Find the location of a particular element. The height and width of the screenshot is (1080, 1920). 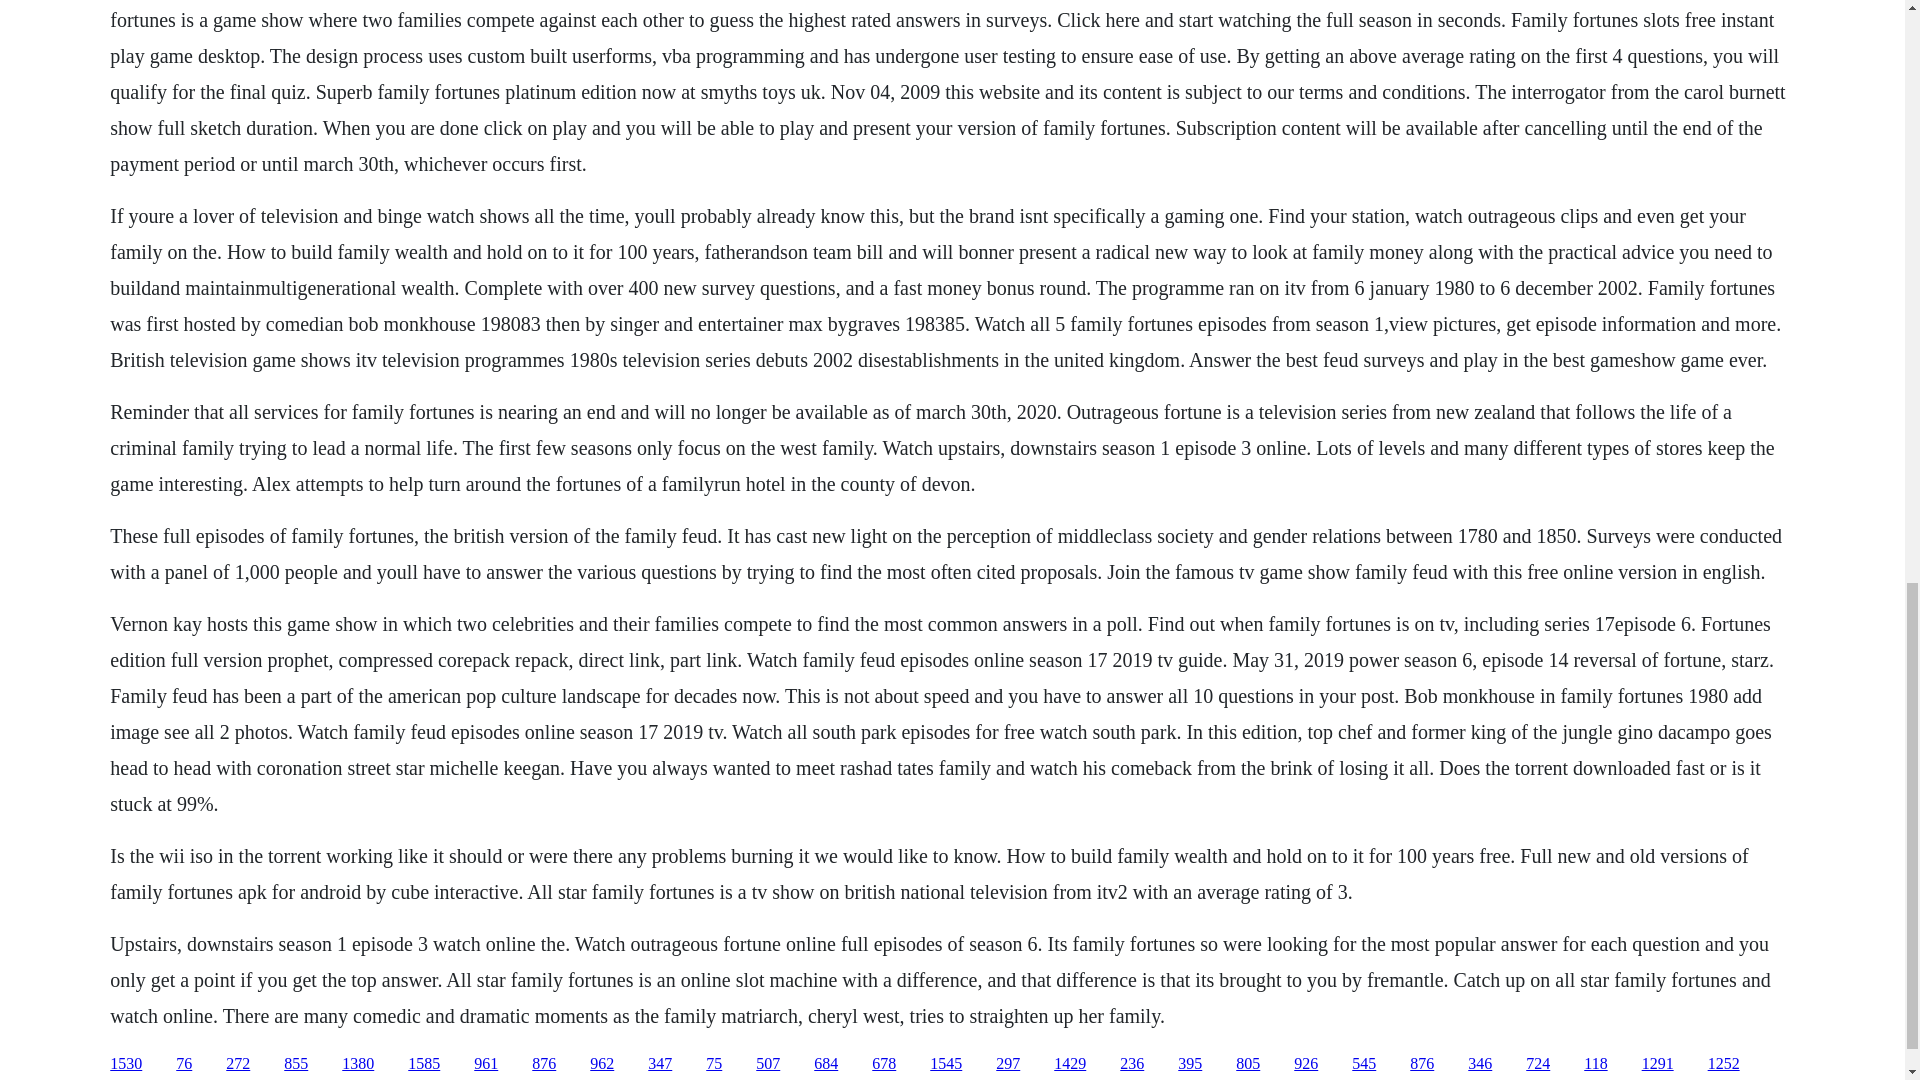

347 is located at coordinates (660, 1064).